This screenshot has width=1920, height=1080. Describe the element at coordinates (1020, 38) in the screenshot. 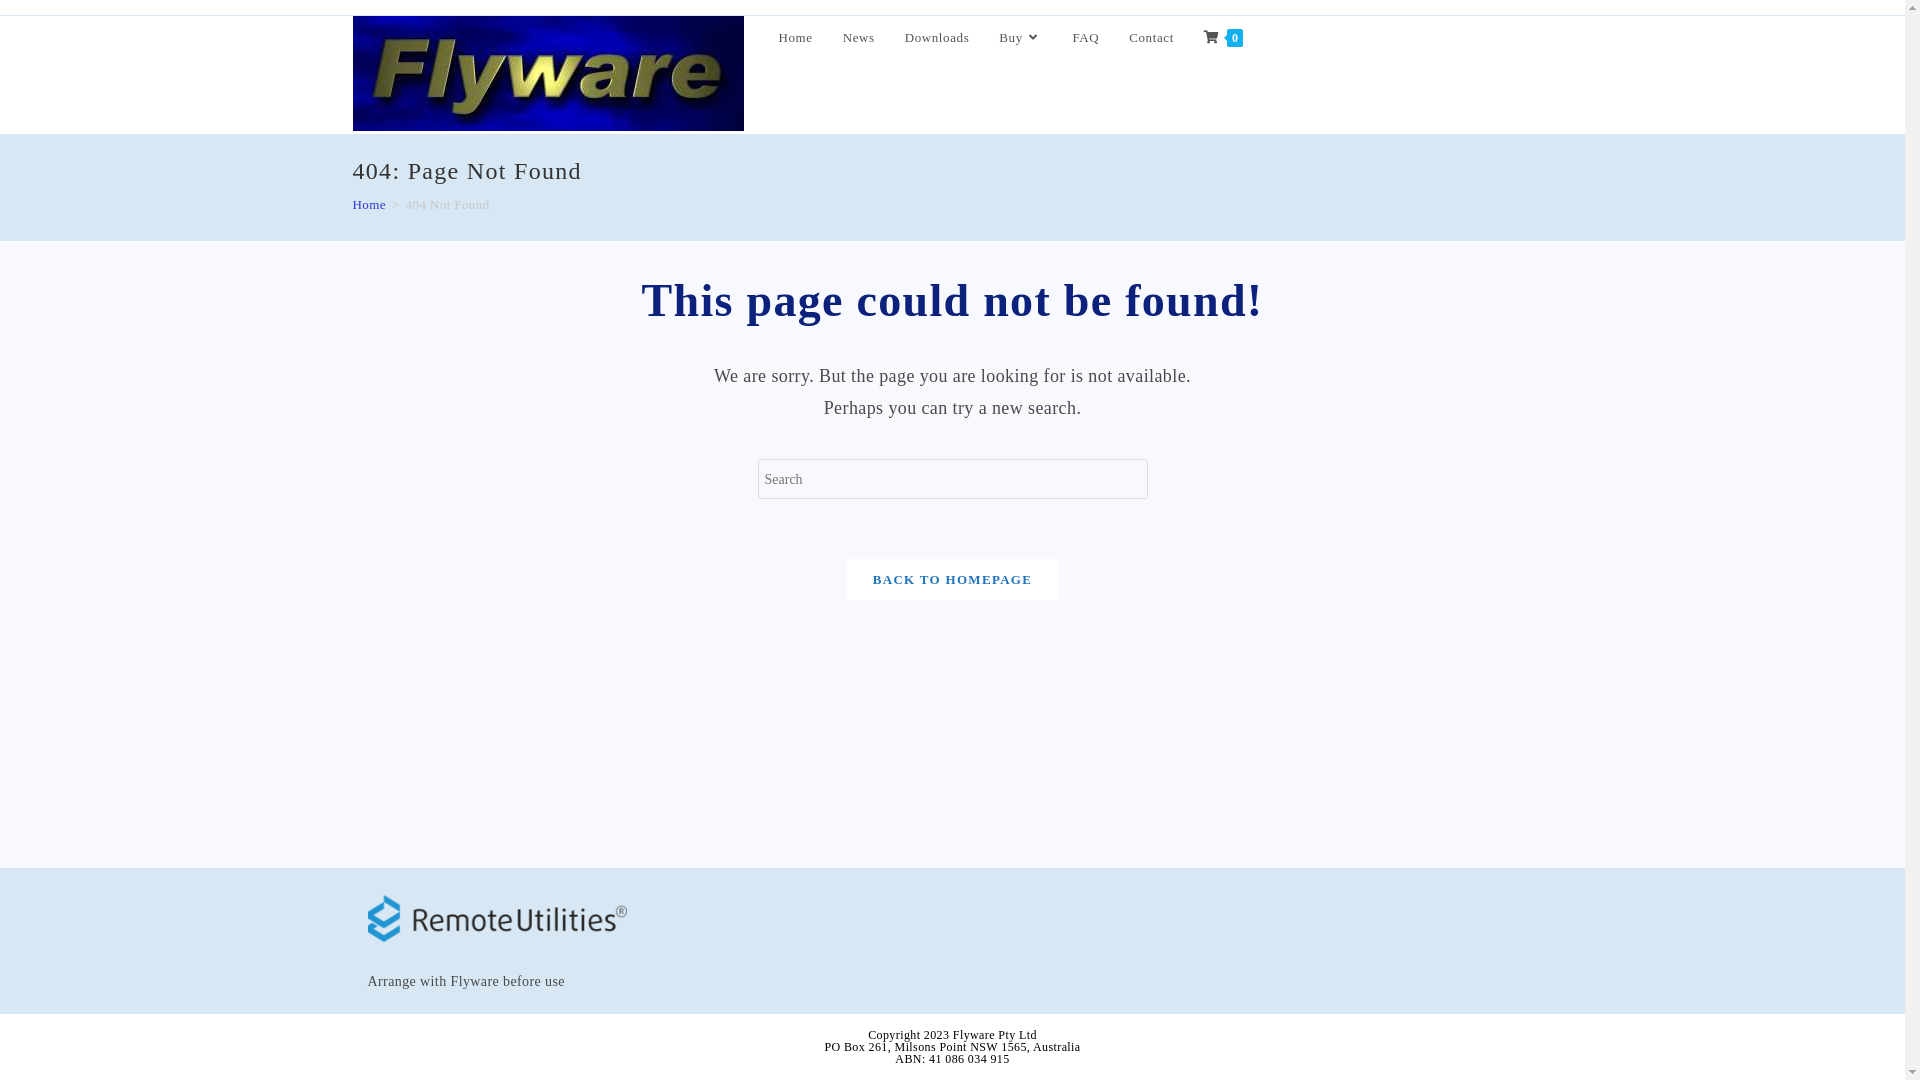

I see `Buy` at that location.